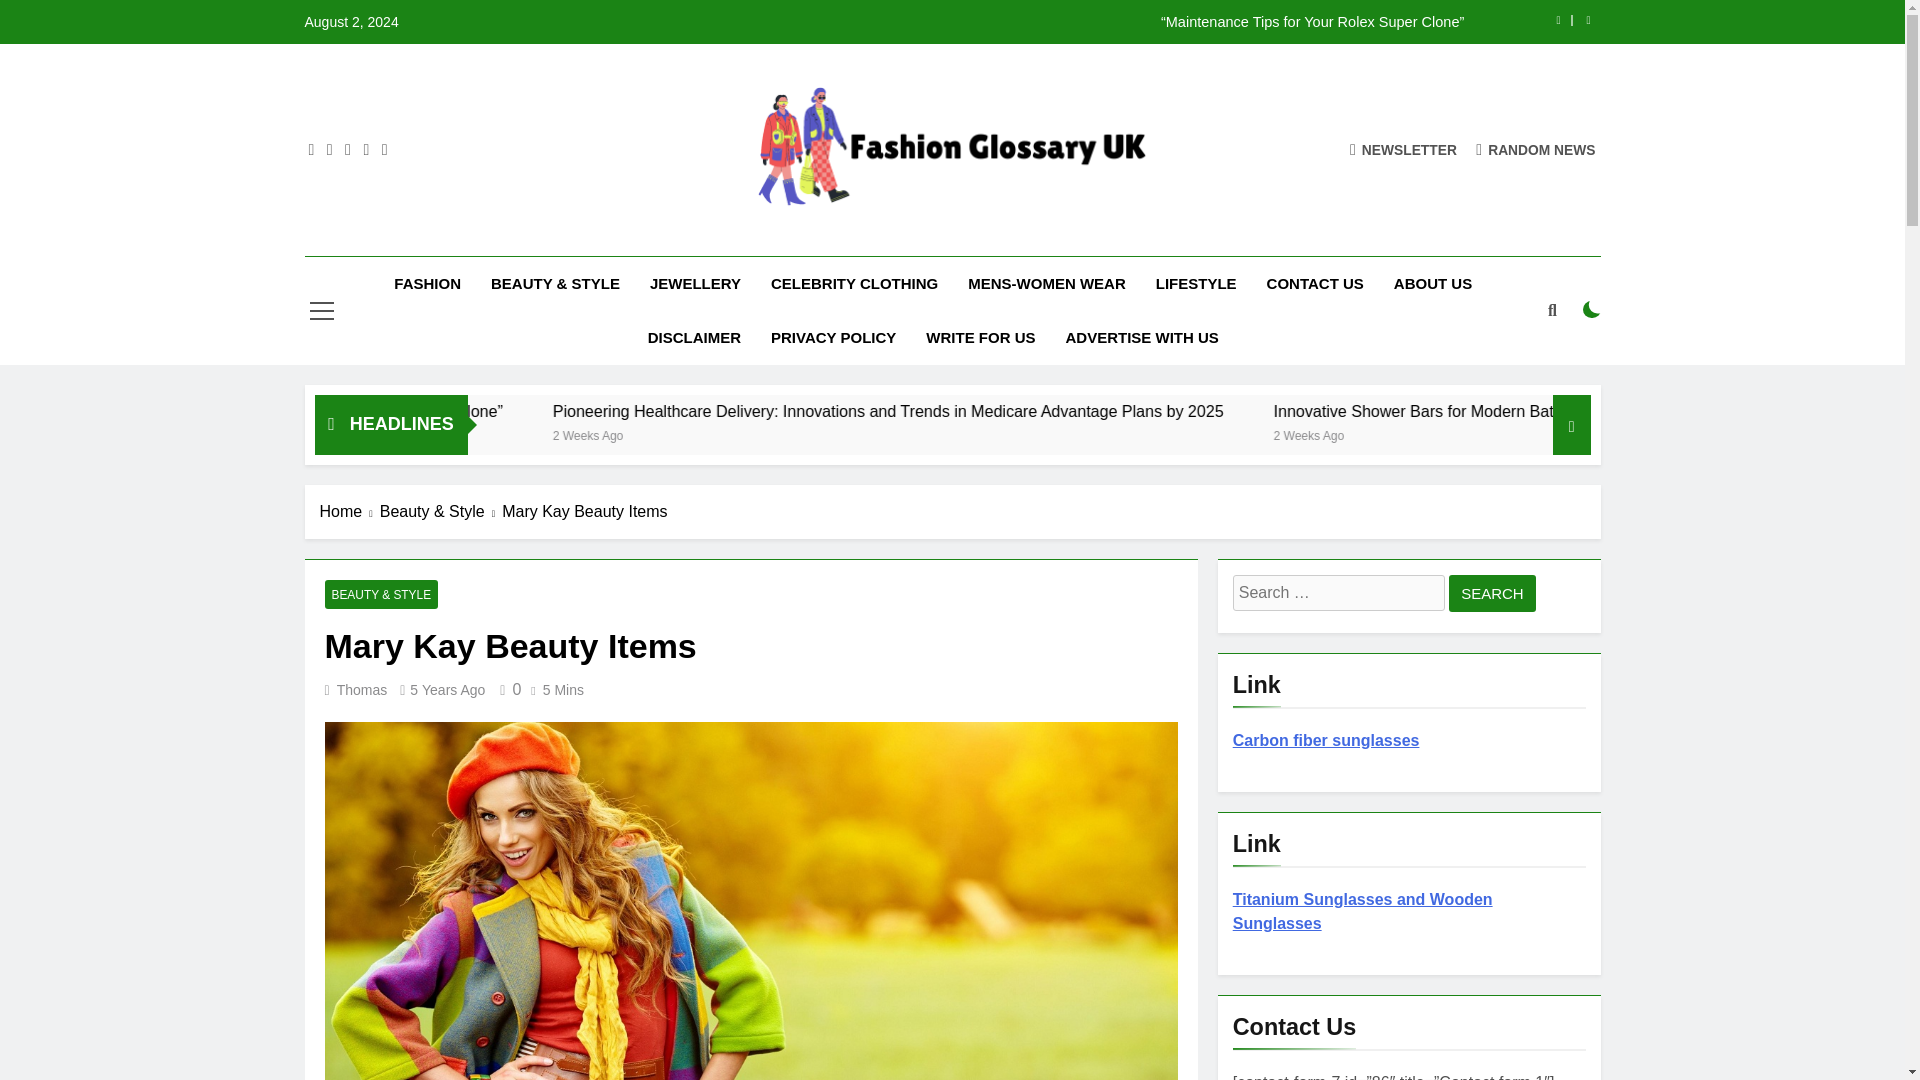 This screenshot has width=1920, height=1080. Describe the element at coordinates (1536, 149) in the screenshot. I see `RANDOM NEWS` at that location.